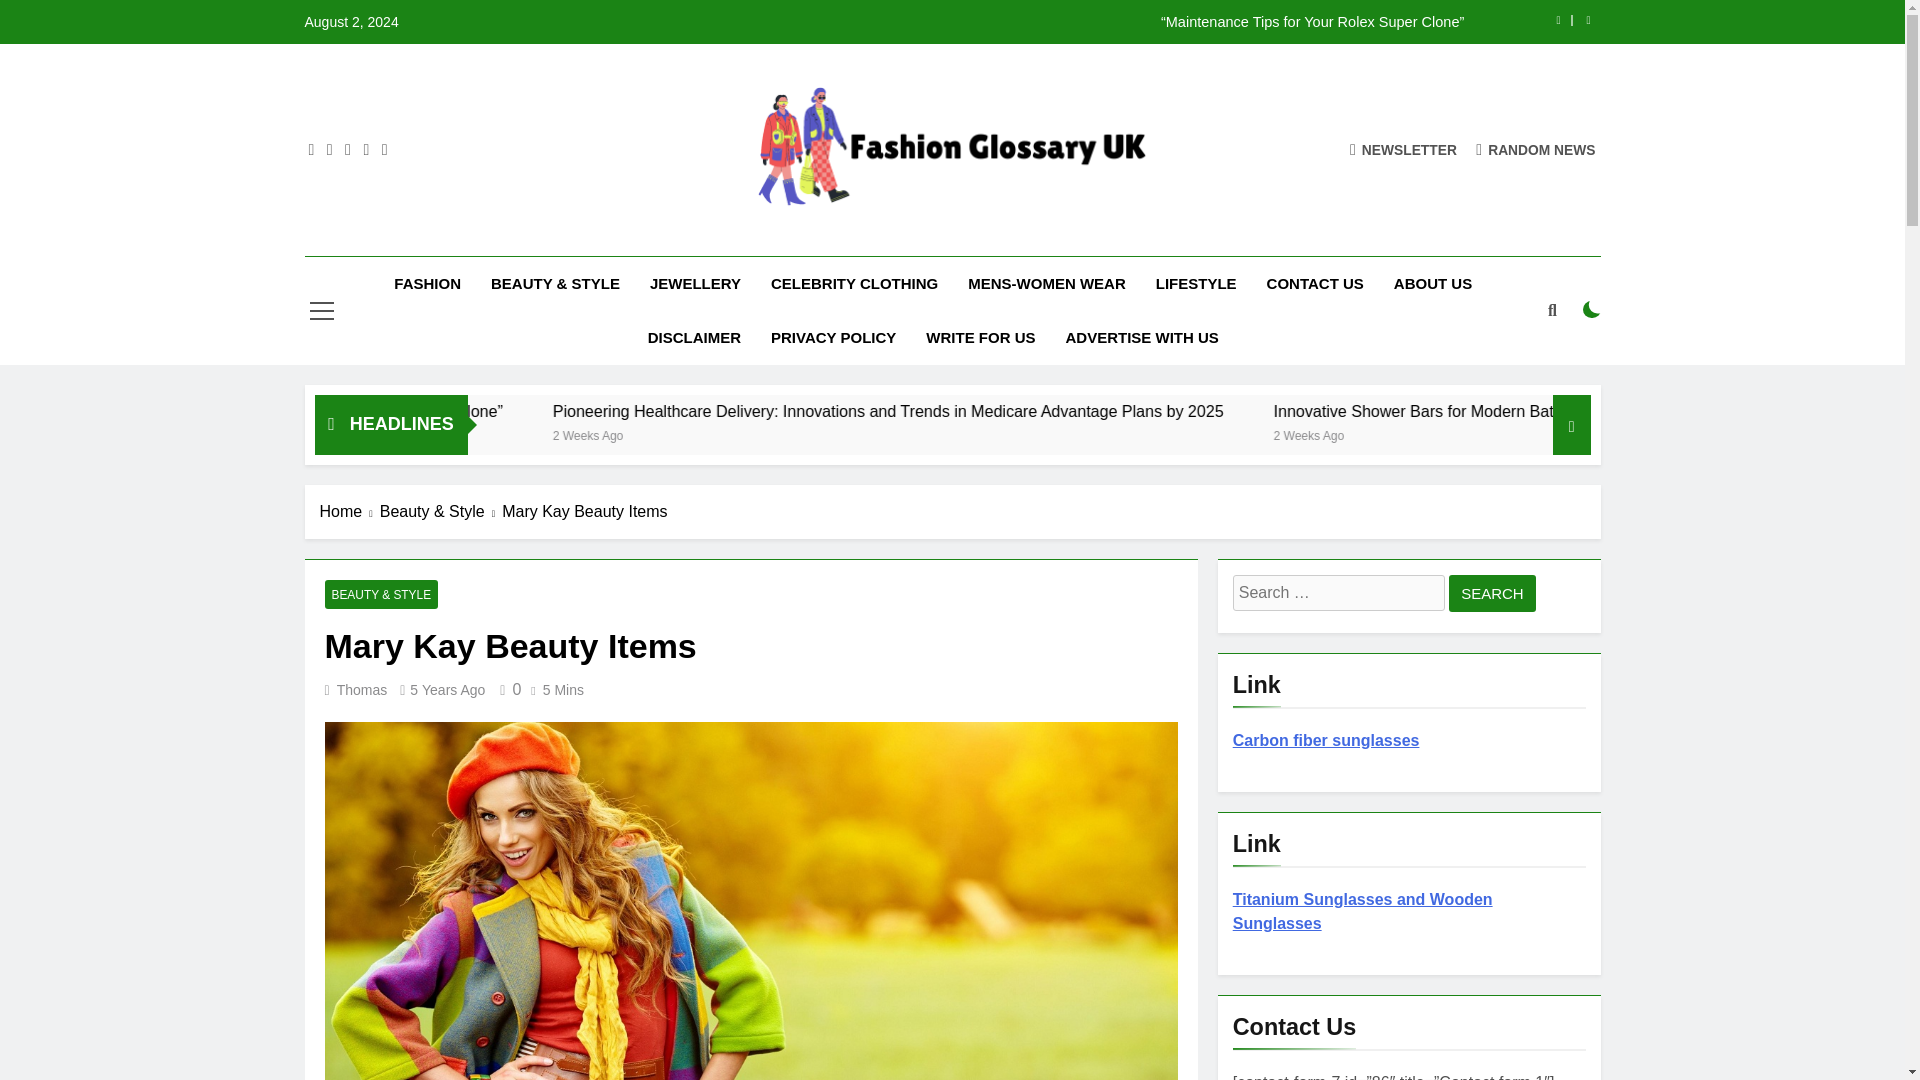 This screenshot has width=1920, height=1080. Describe the element at coordinates (1536, 149) in the screenshot. I see `RANDOM NEWS` at that location.